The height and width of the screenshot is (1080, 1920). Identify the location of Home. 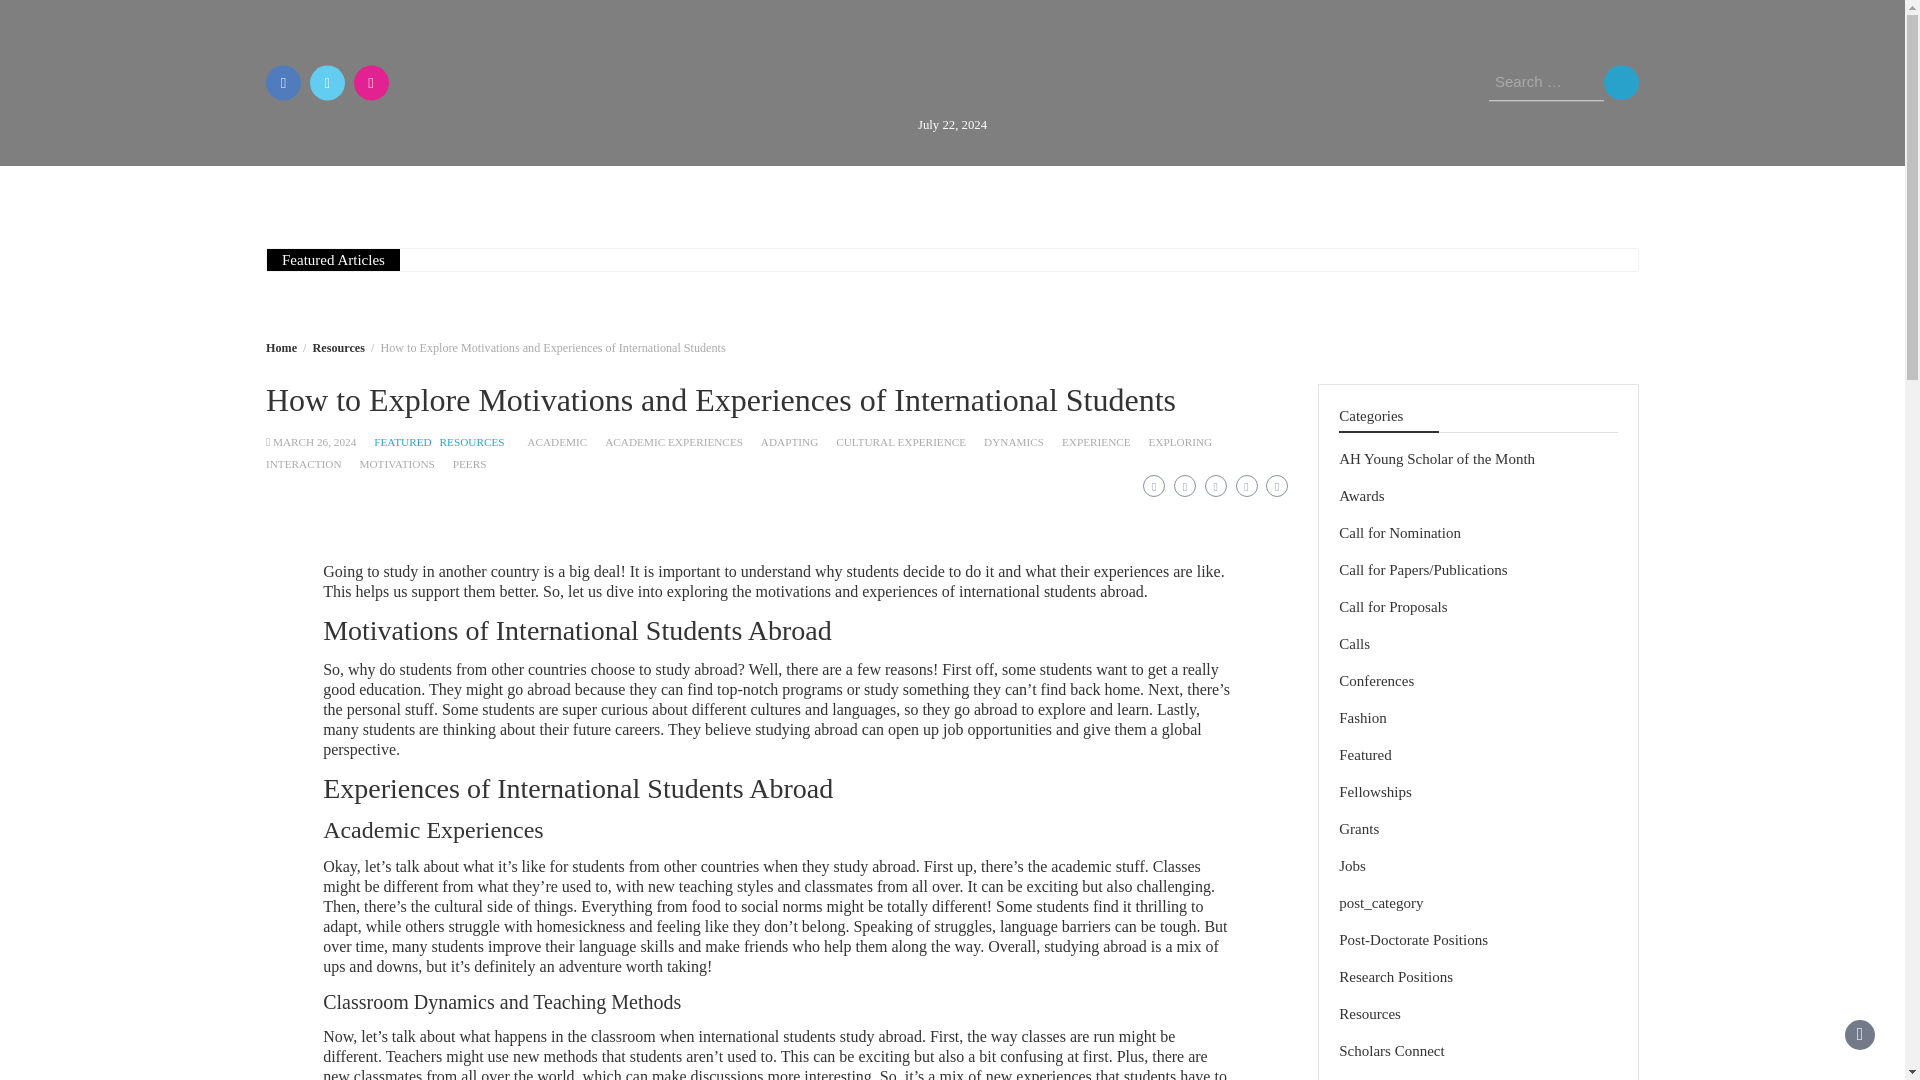
(282, 348).